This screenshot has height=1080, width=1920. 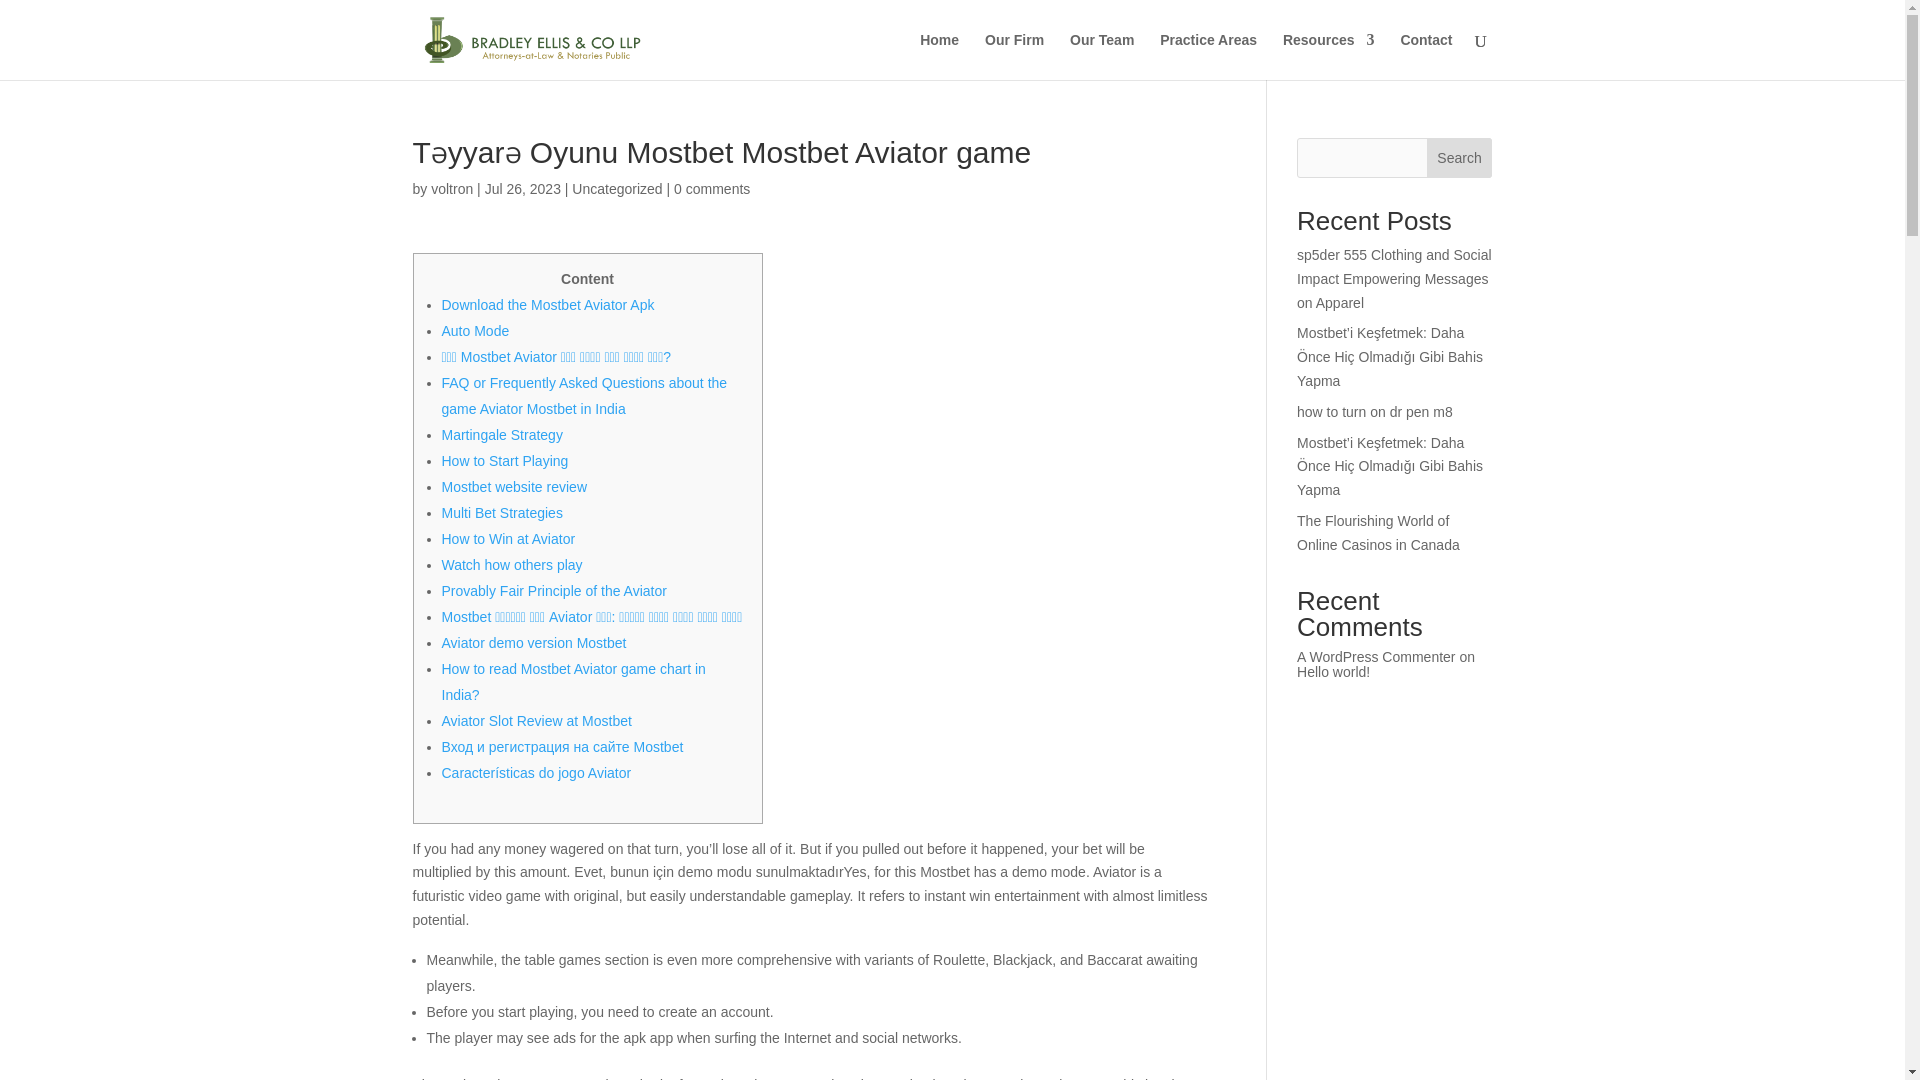 I want to click on Martingale Strategy, so click(x=502, y=434).